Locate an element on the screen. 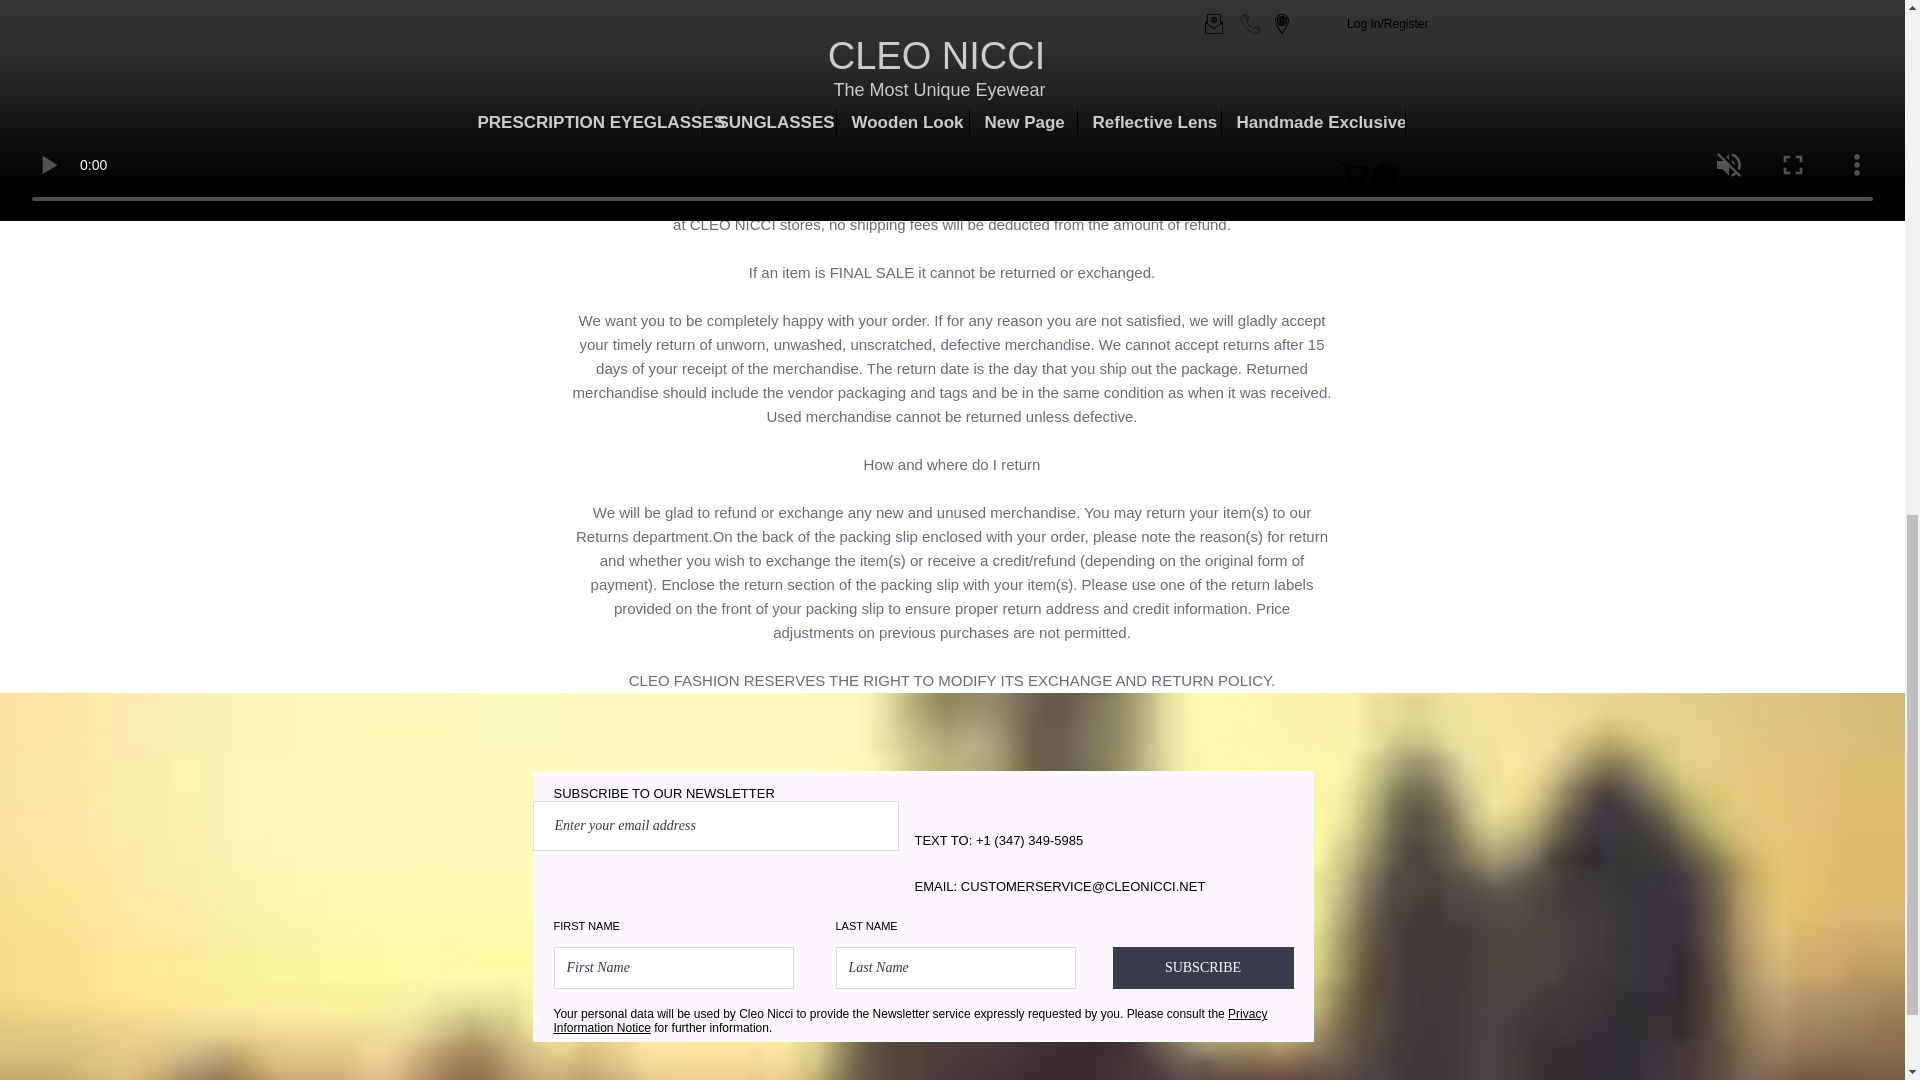 This screenshot has width=1920, height=1080. SUBSCRIBE is located at coordinates (1202, 968).